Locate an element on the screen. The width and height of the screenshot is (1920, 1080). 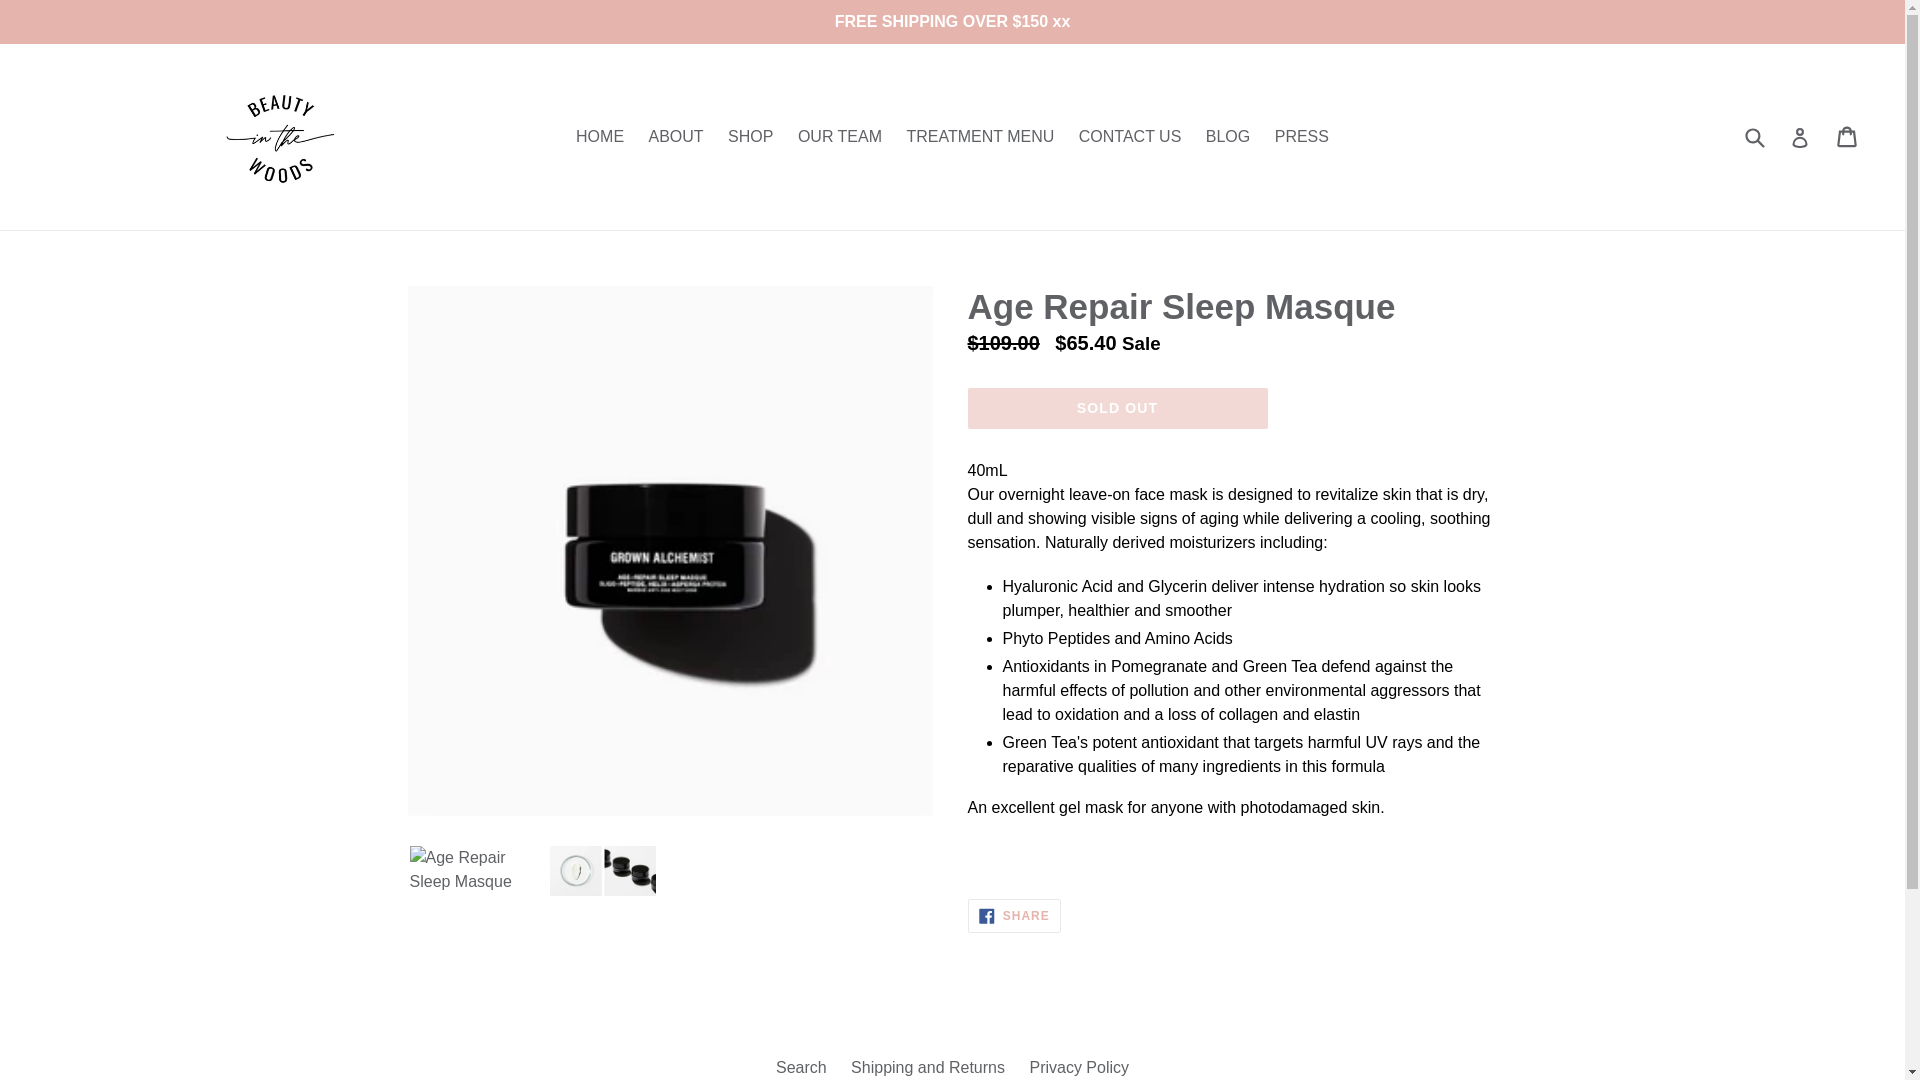
TREATMENT MENU is located at coordinates (1130, 137).